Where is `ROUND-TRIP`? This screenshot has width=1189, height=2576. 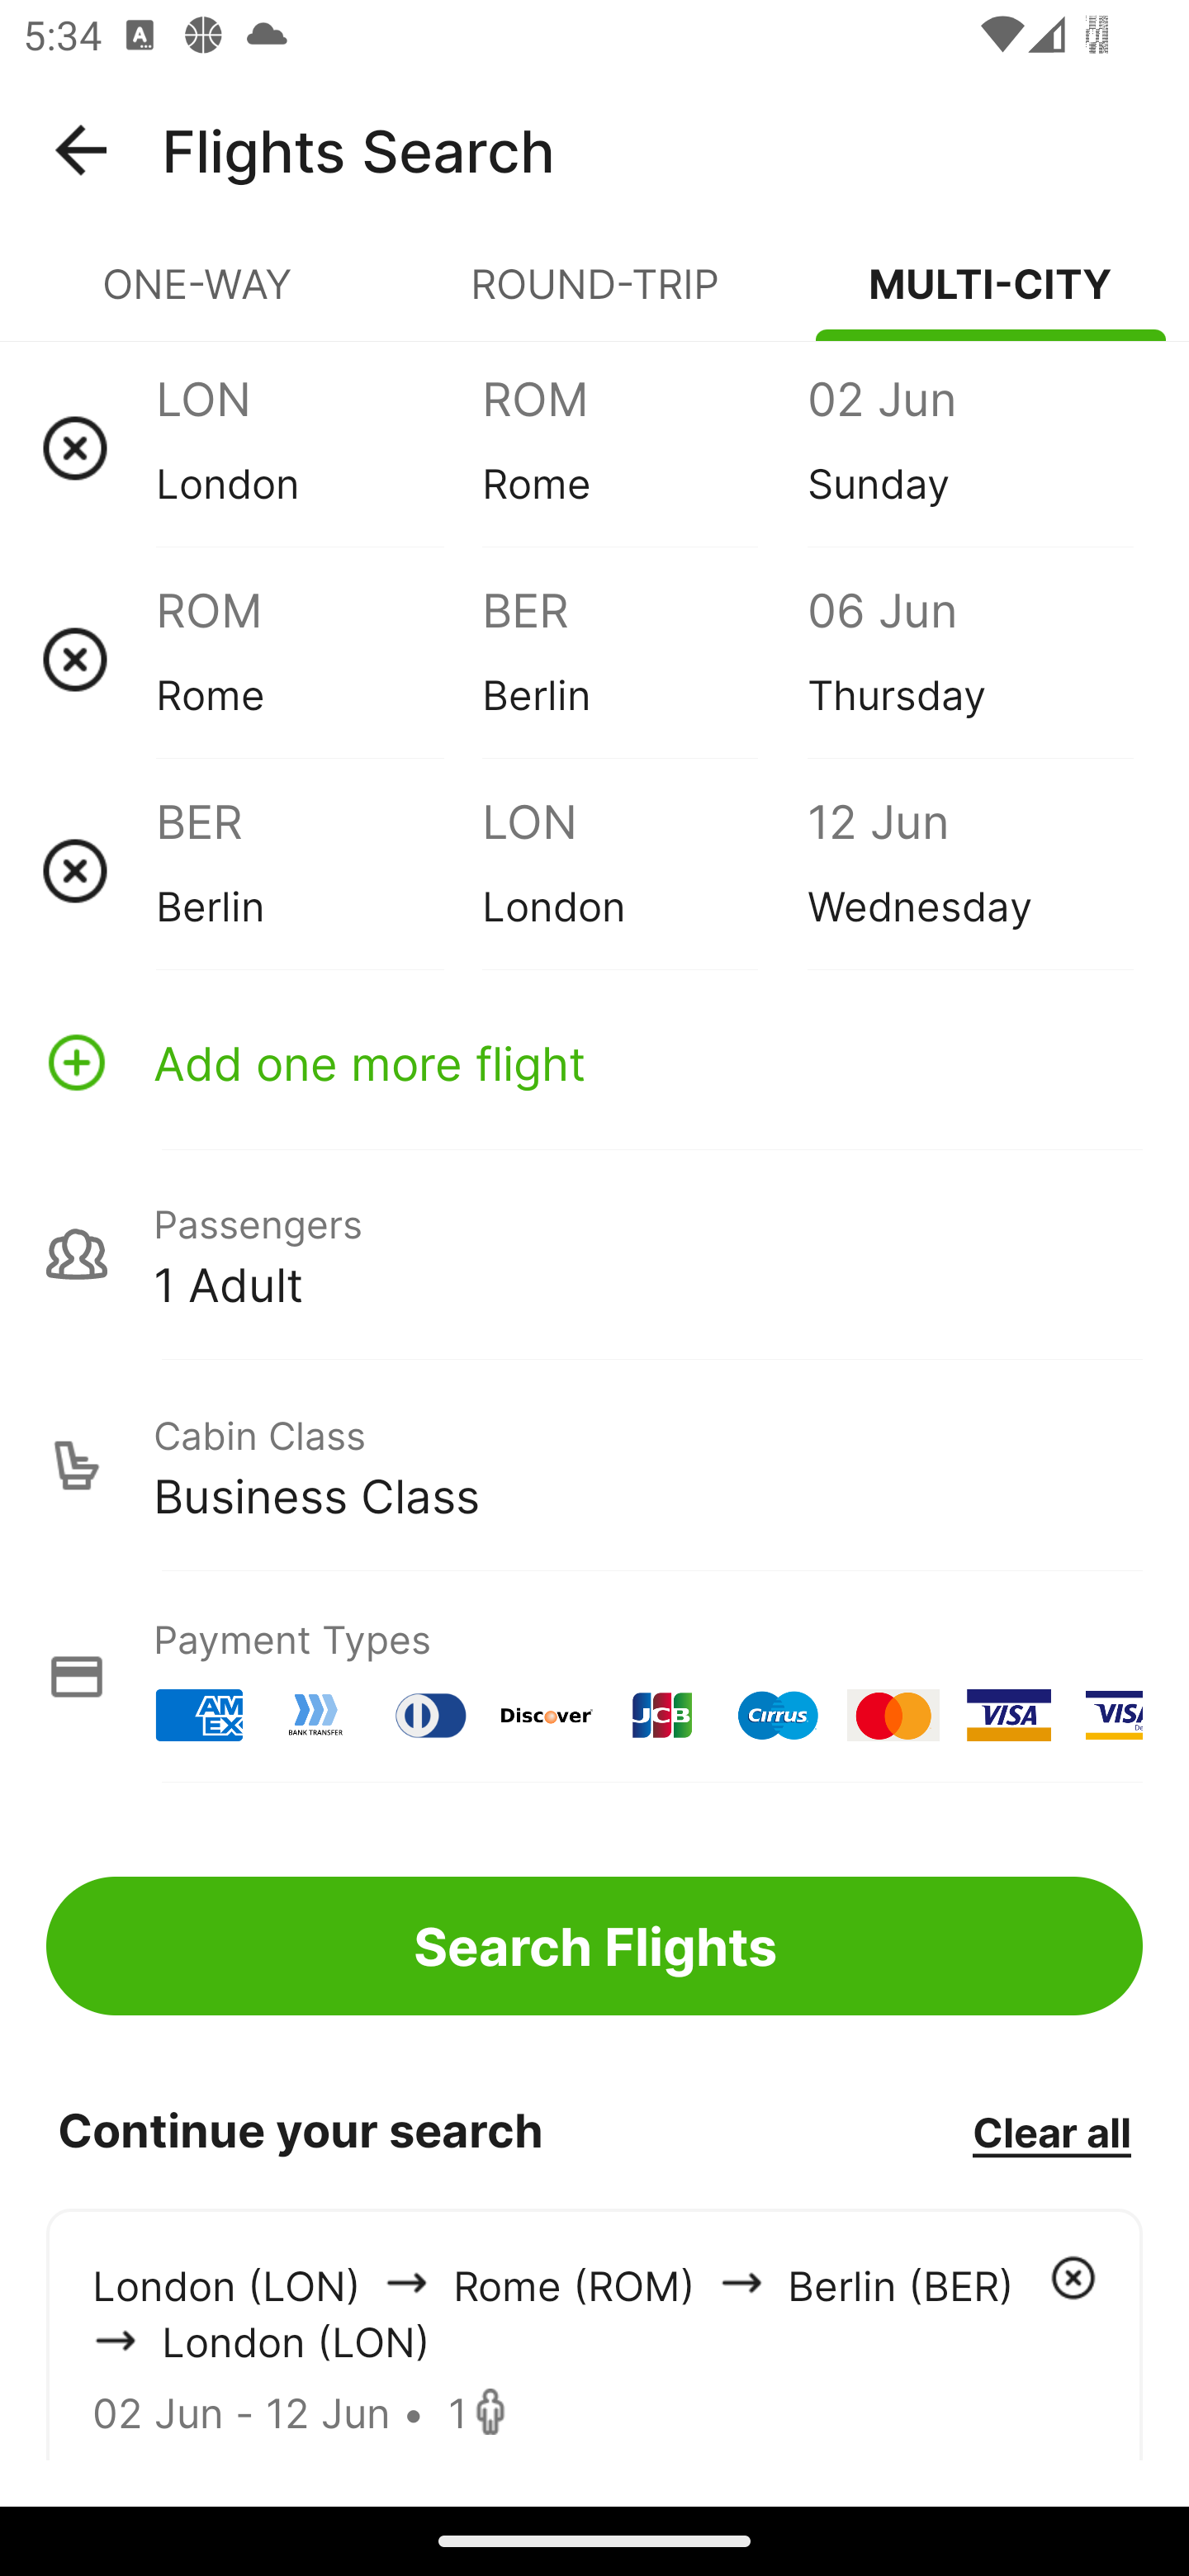 ROUND-TRIP is located at coordinates (594, 297).